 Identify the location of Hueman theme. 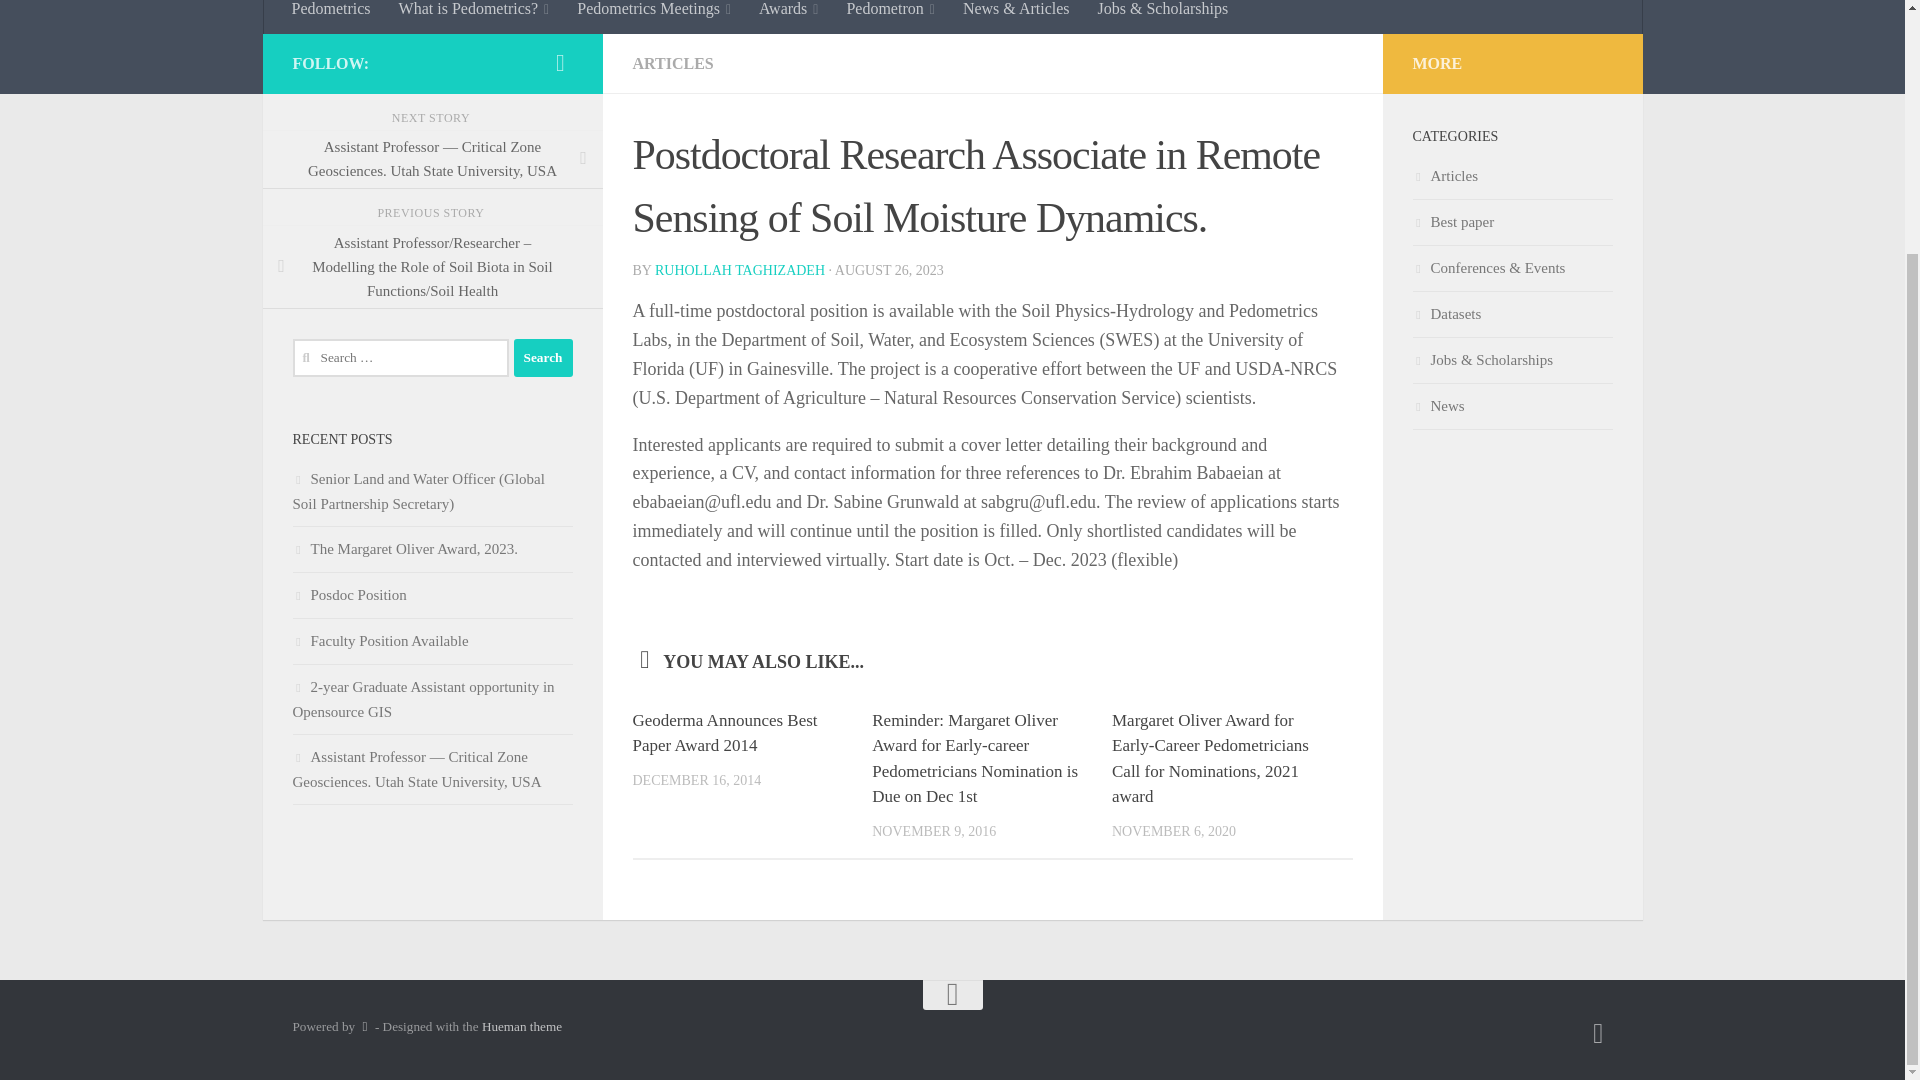
(522, 1026).